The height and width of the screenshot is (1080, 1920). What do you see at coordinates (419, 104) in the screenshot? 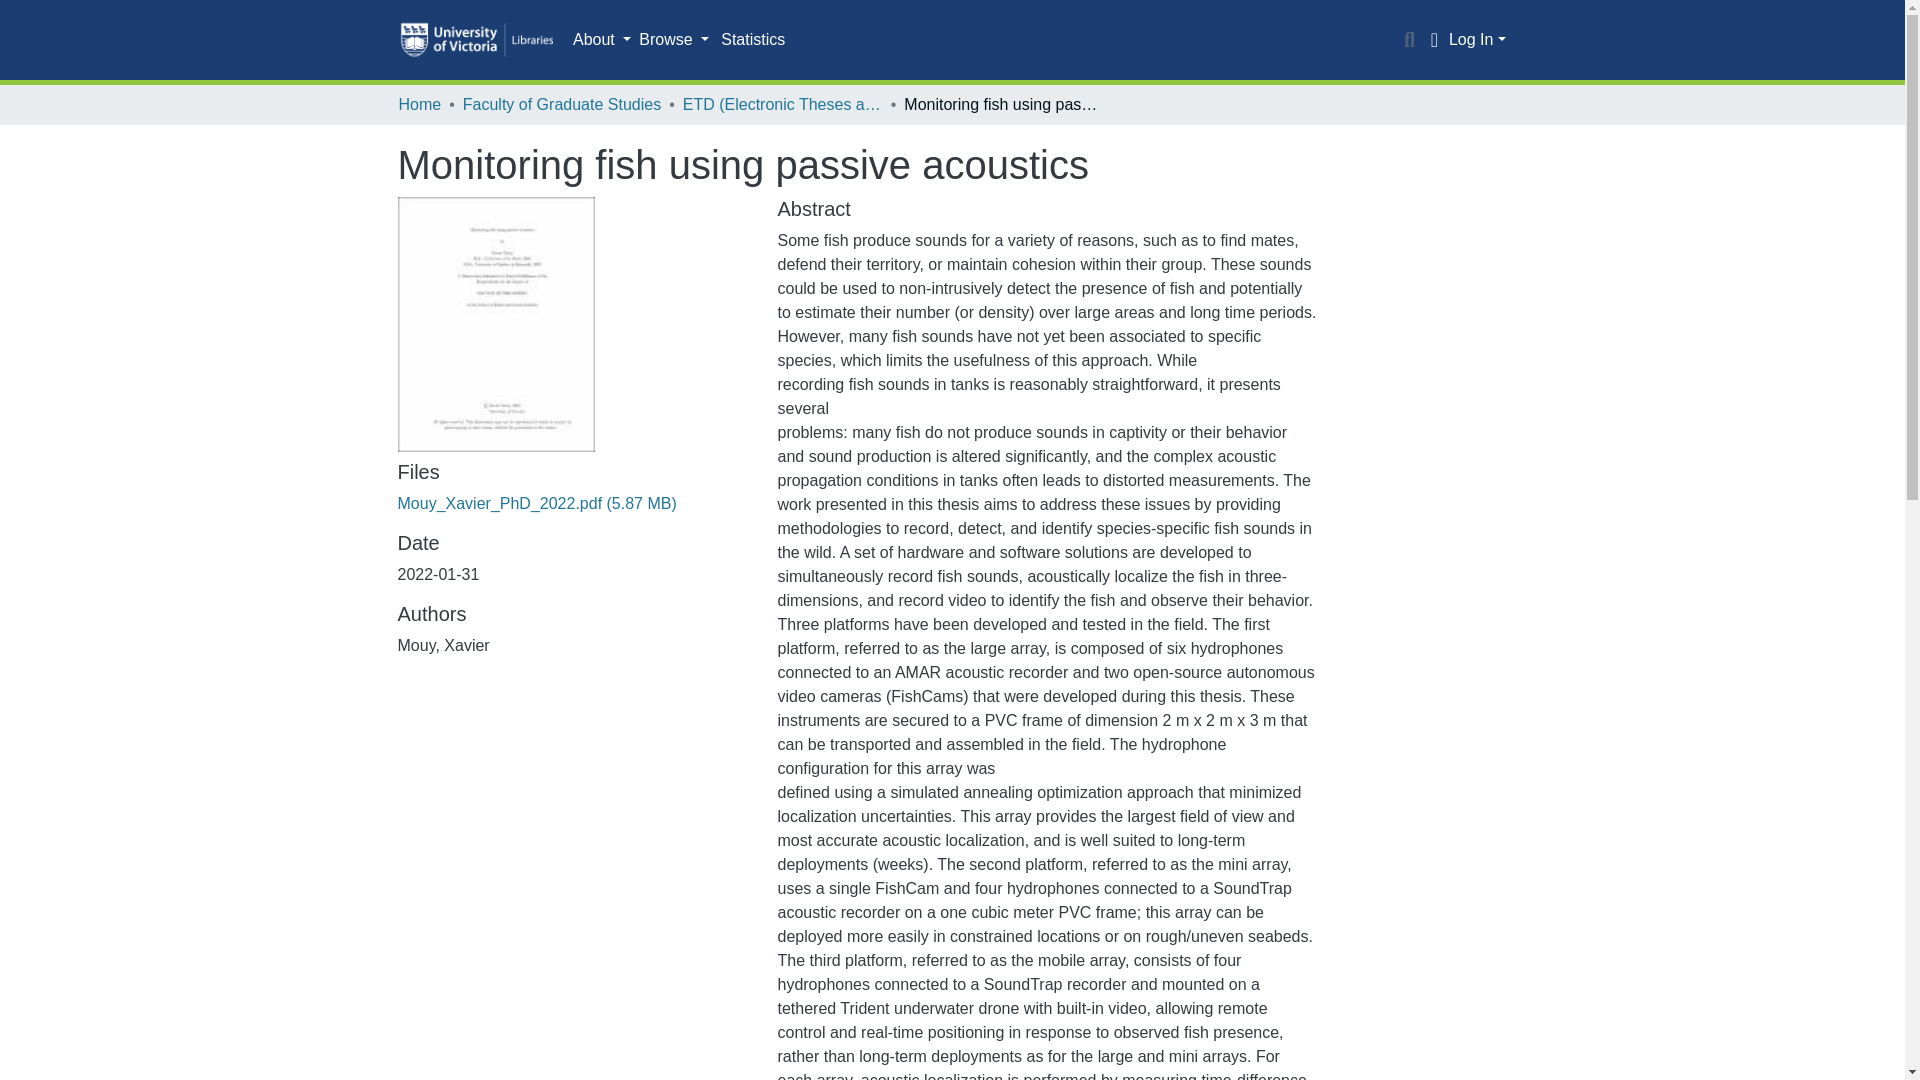
I see `Home` at bounding box center [419, 104].